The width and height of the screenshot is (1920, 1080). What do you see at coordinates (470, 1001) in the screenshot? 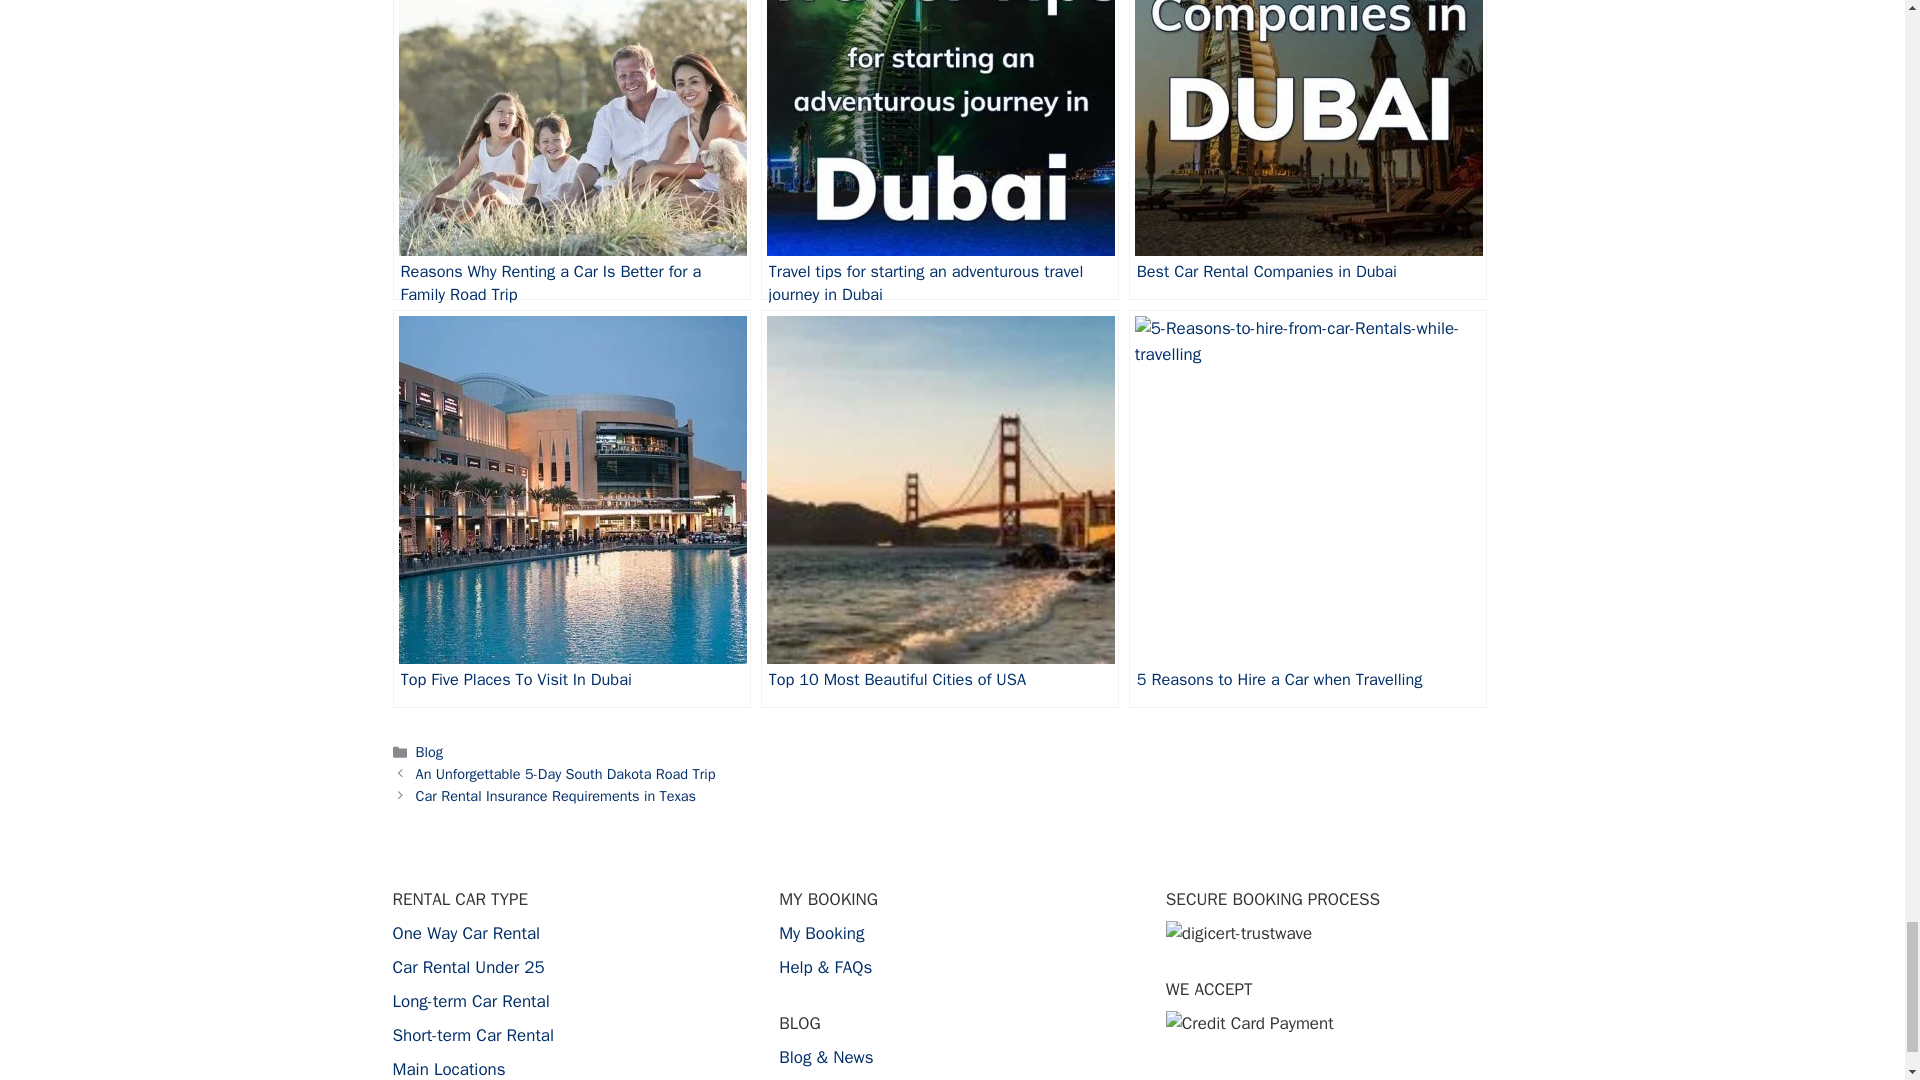
I see `Long-term Car Rental` at bounding box center [470, 1001].